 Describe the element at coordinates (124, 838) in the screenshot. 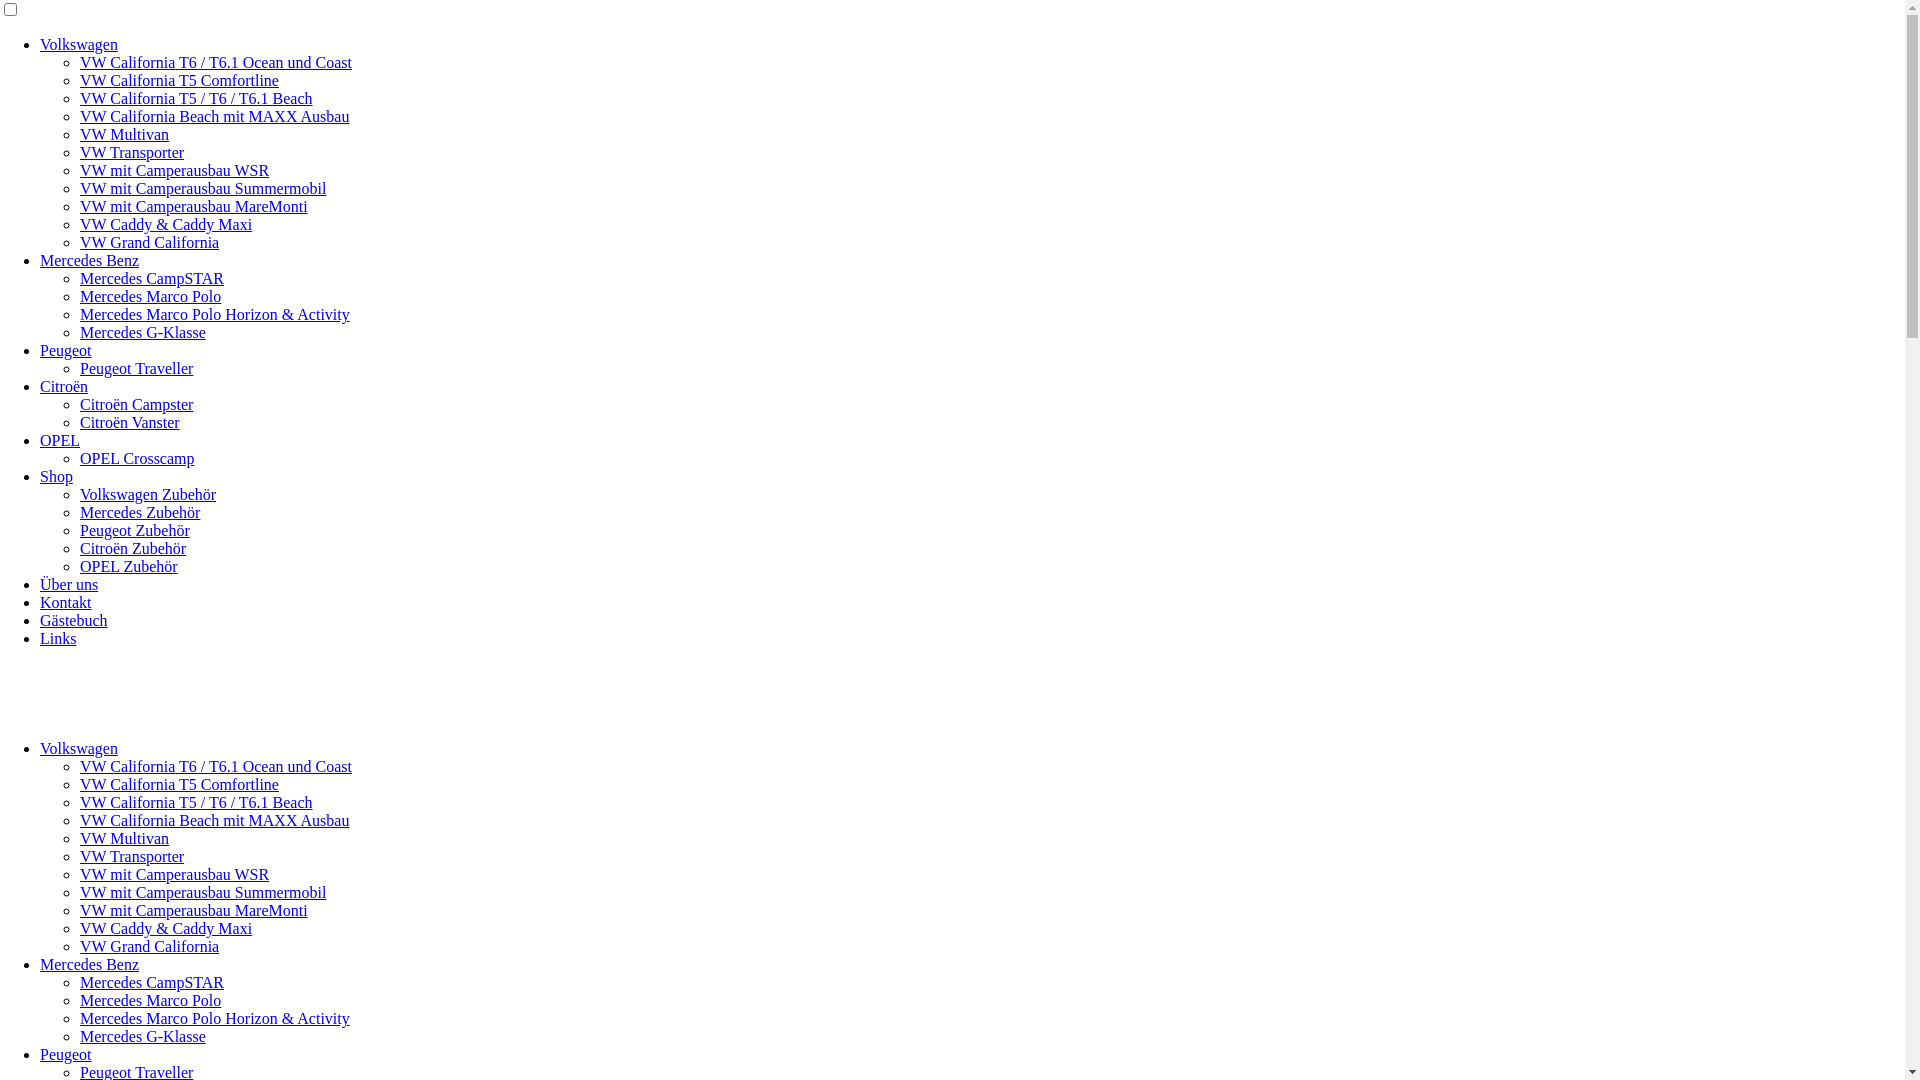

I see `VW Multivan` at that location.